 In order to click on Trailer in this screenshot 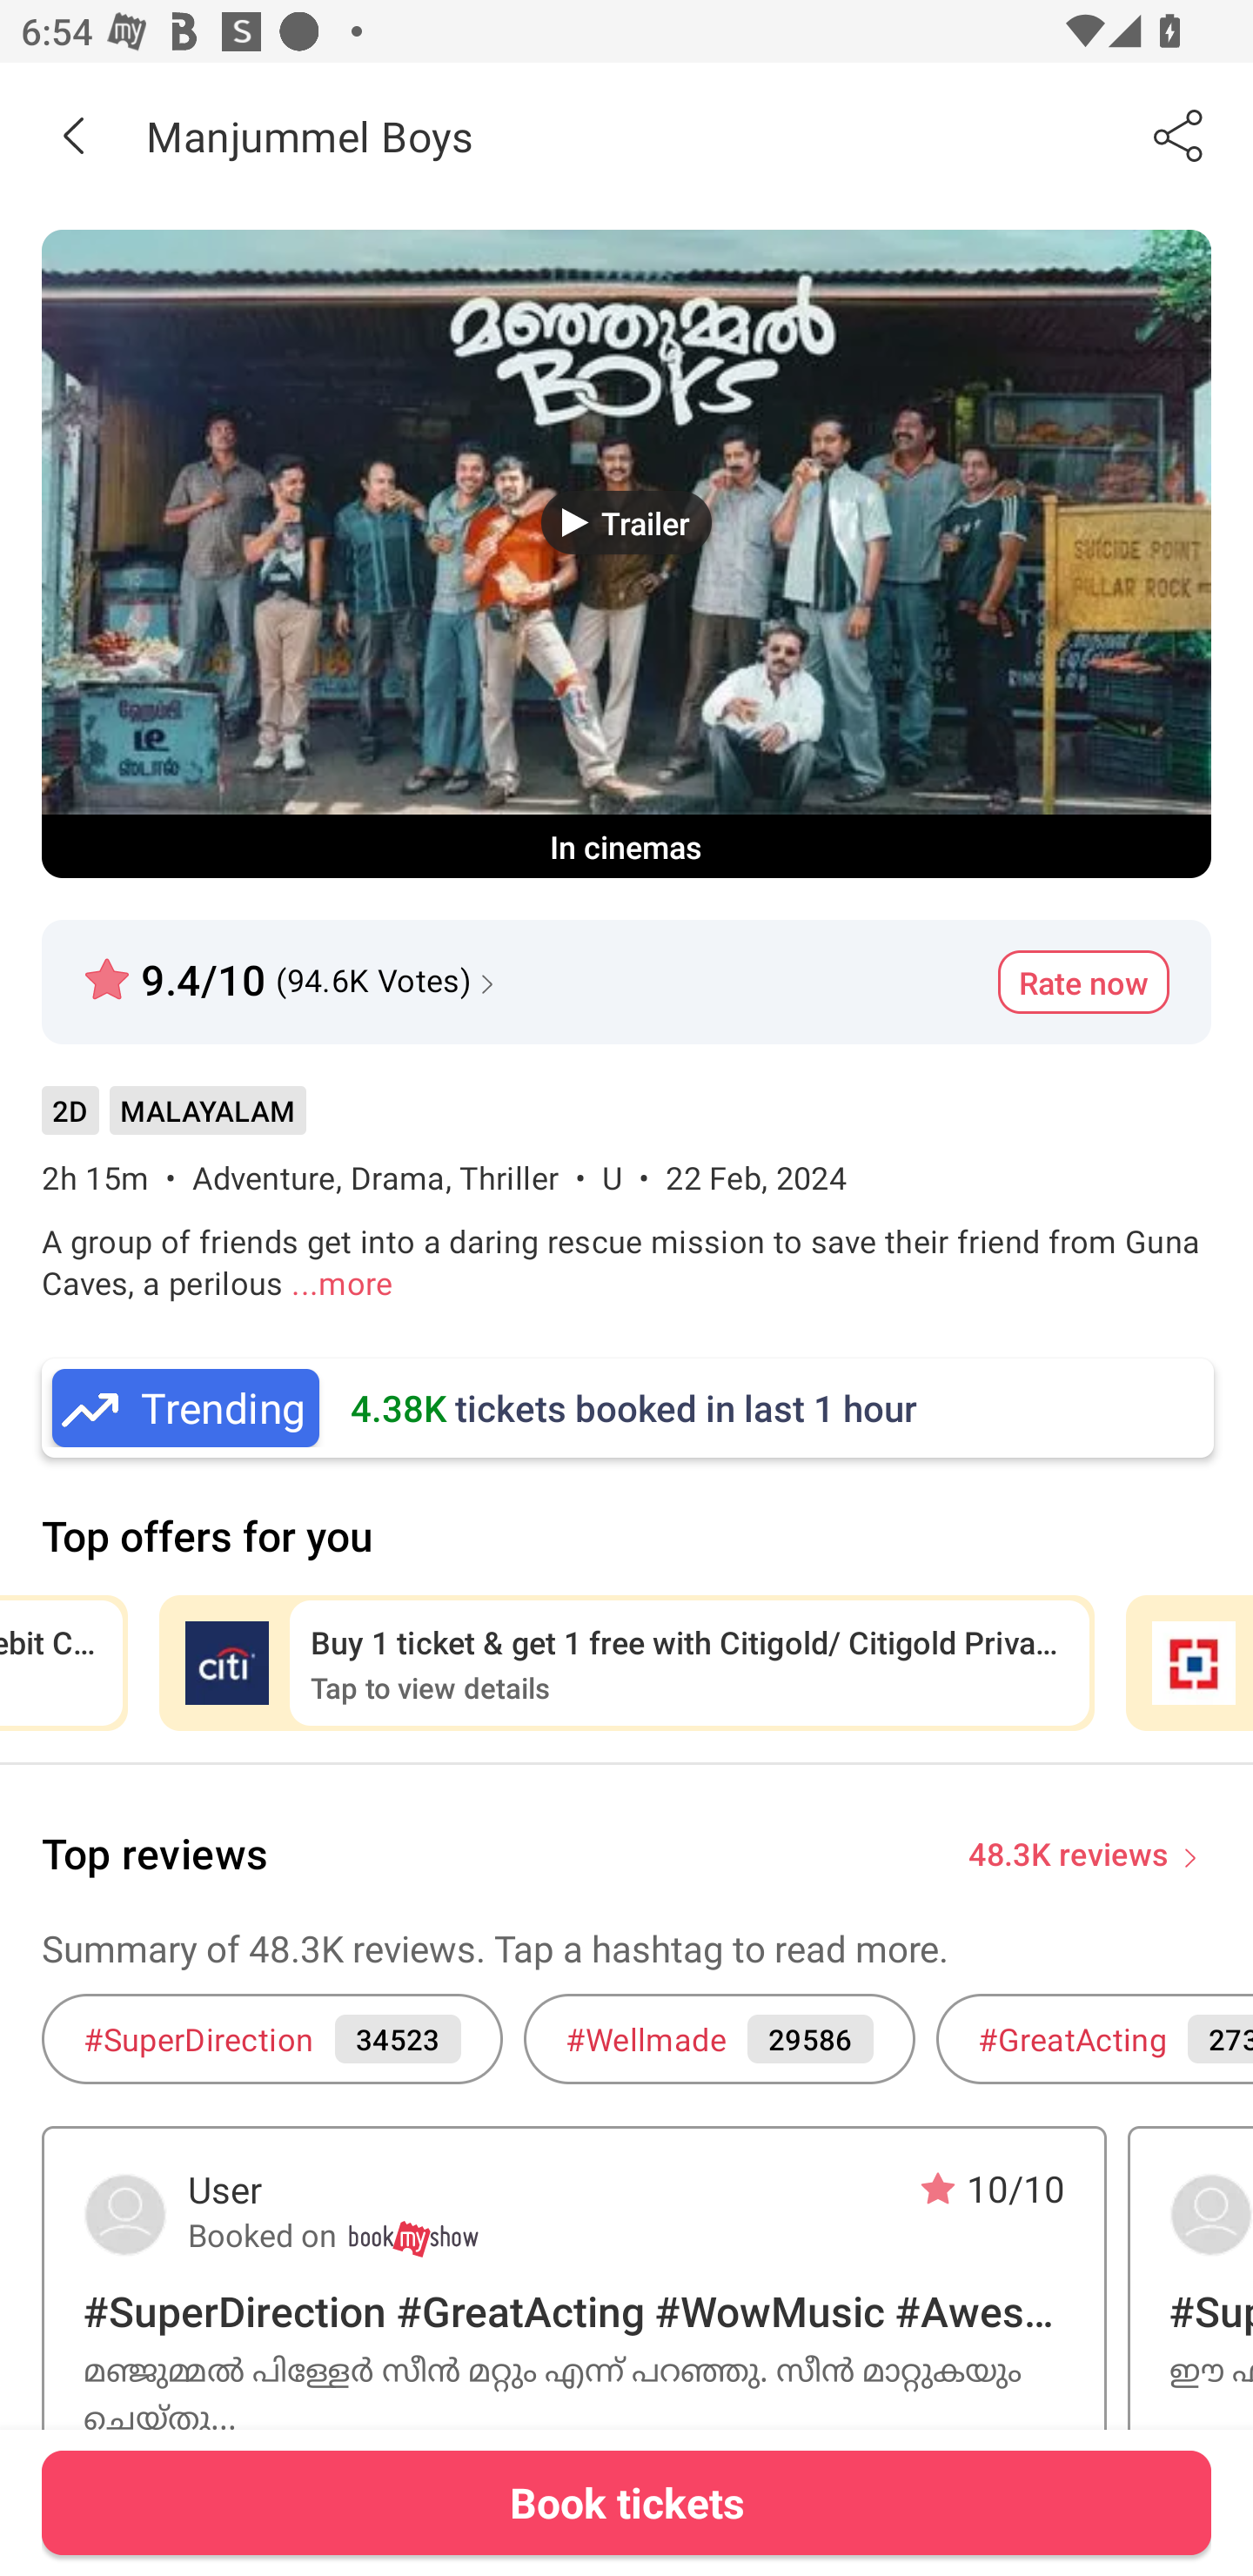, I will do `click(626, 522)`.